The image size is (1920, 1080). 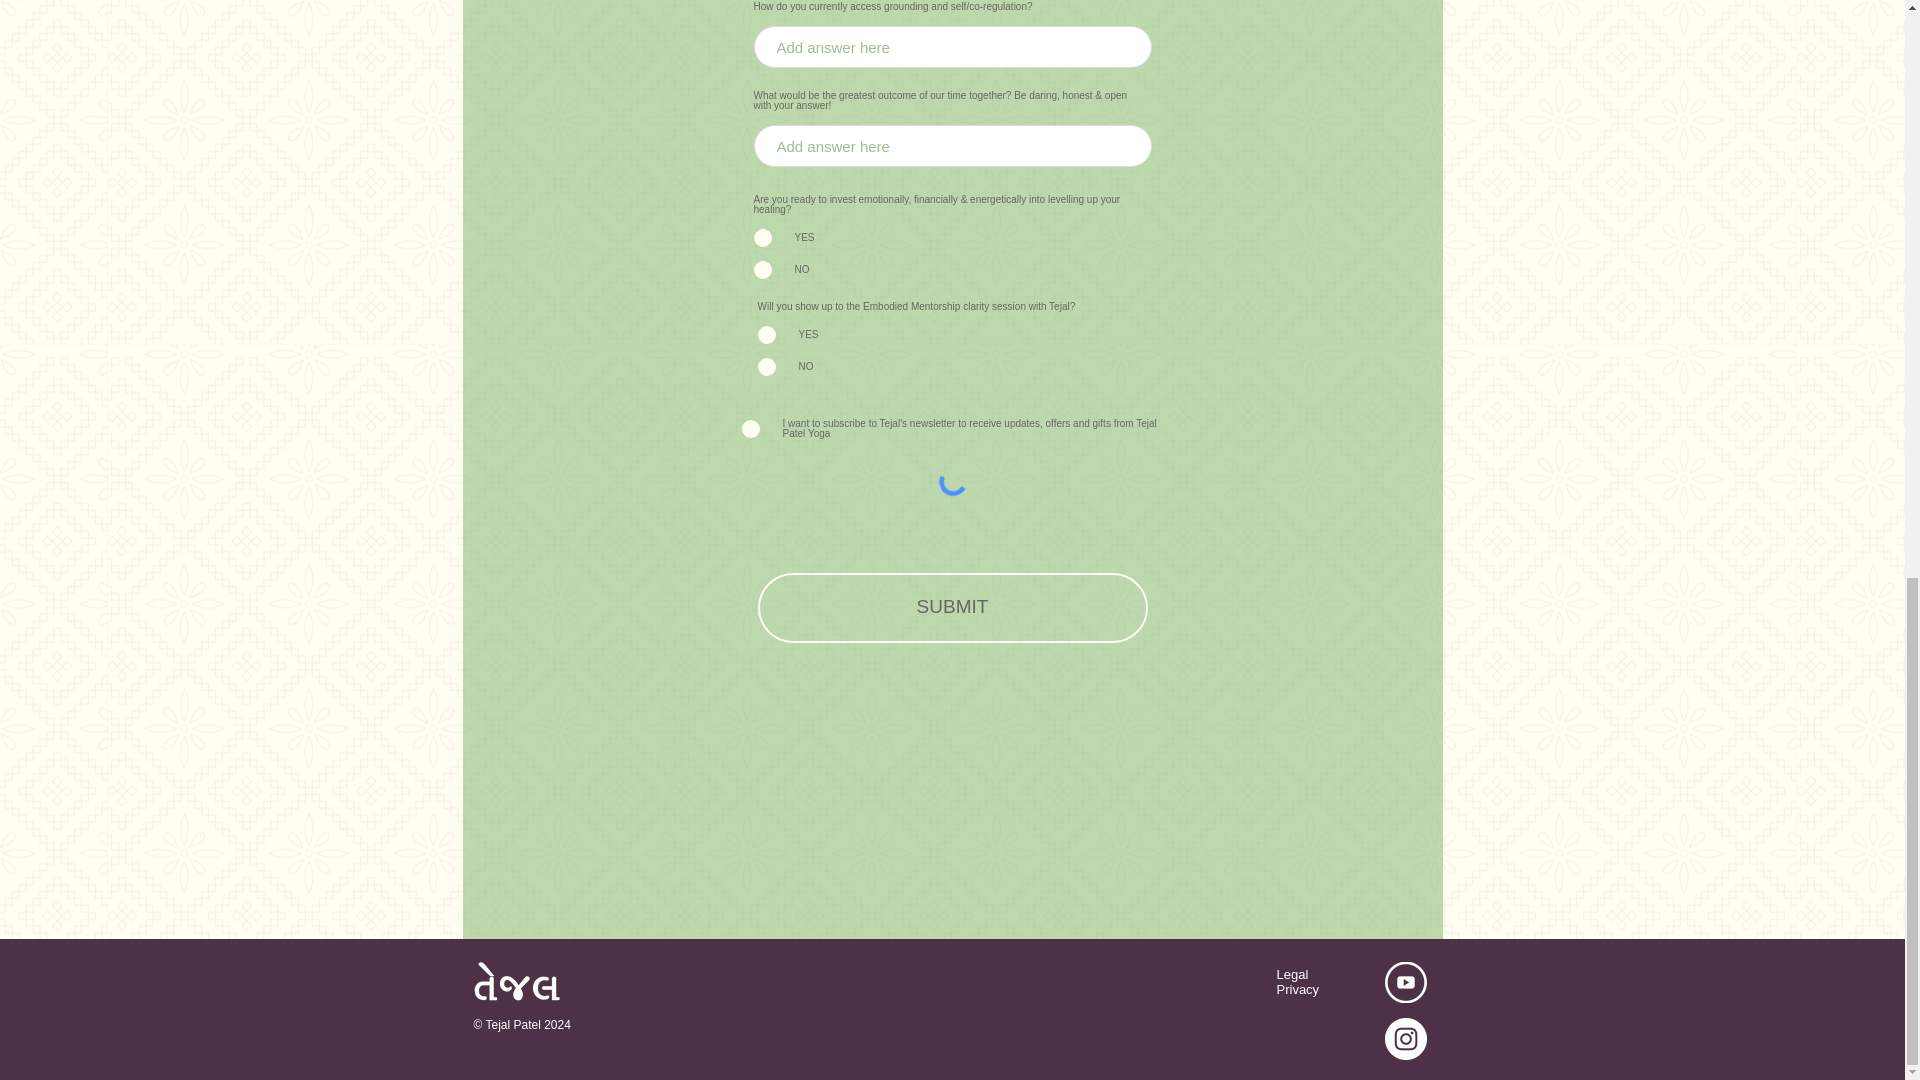 I want to click on youtube.png, so click(x=1405, y=982).